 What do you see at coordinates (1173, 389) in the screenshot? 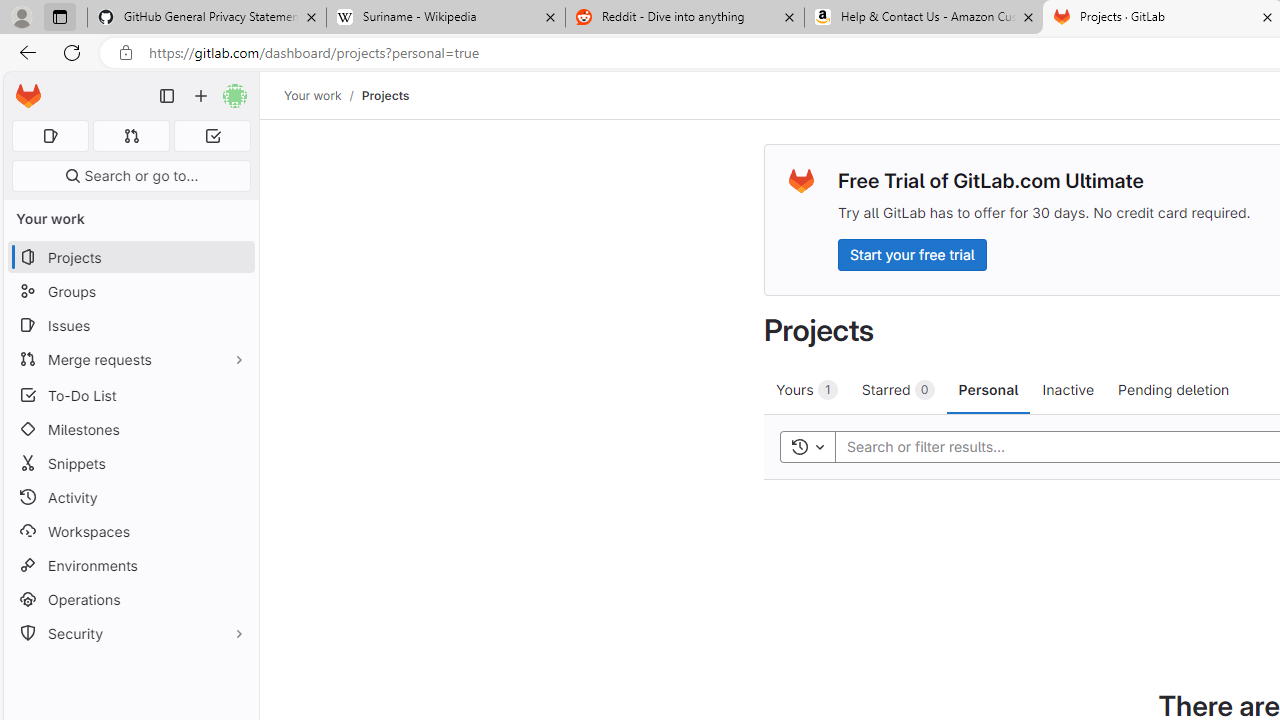
I see `Pending deletion` at bounding box center [1173, 389].